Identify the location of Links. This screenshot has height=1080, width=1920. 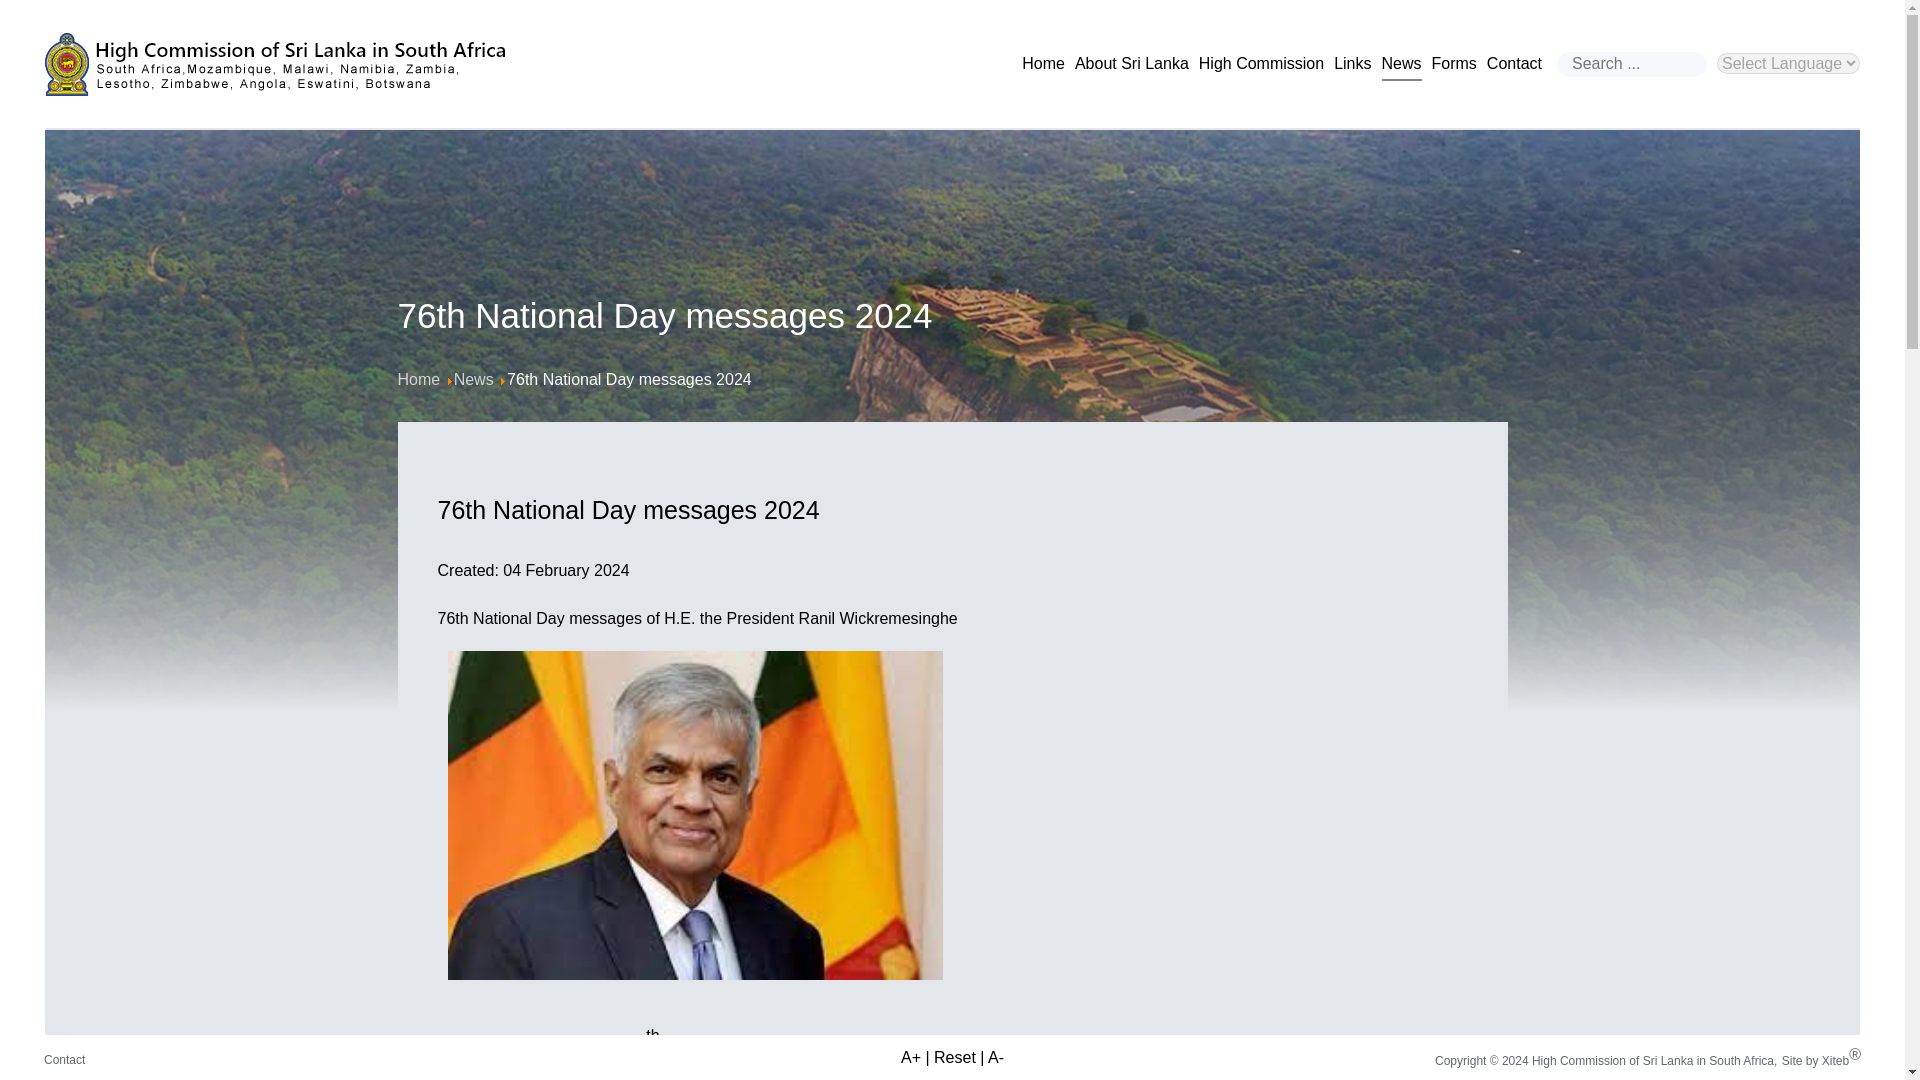
(1352, 63).